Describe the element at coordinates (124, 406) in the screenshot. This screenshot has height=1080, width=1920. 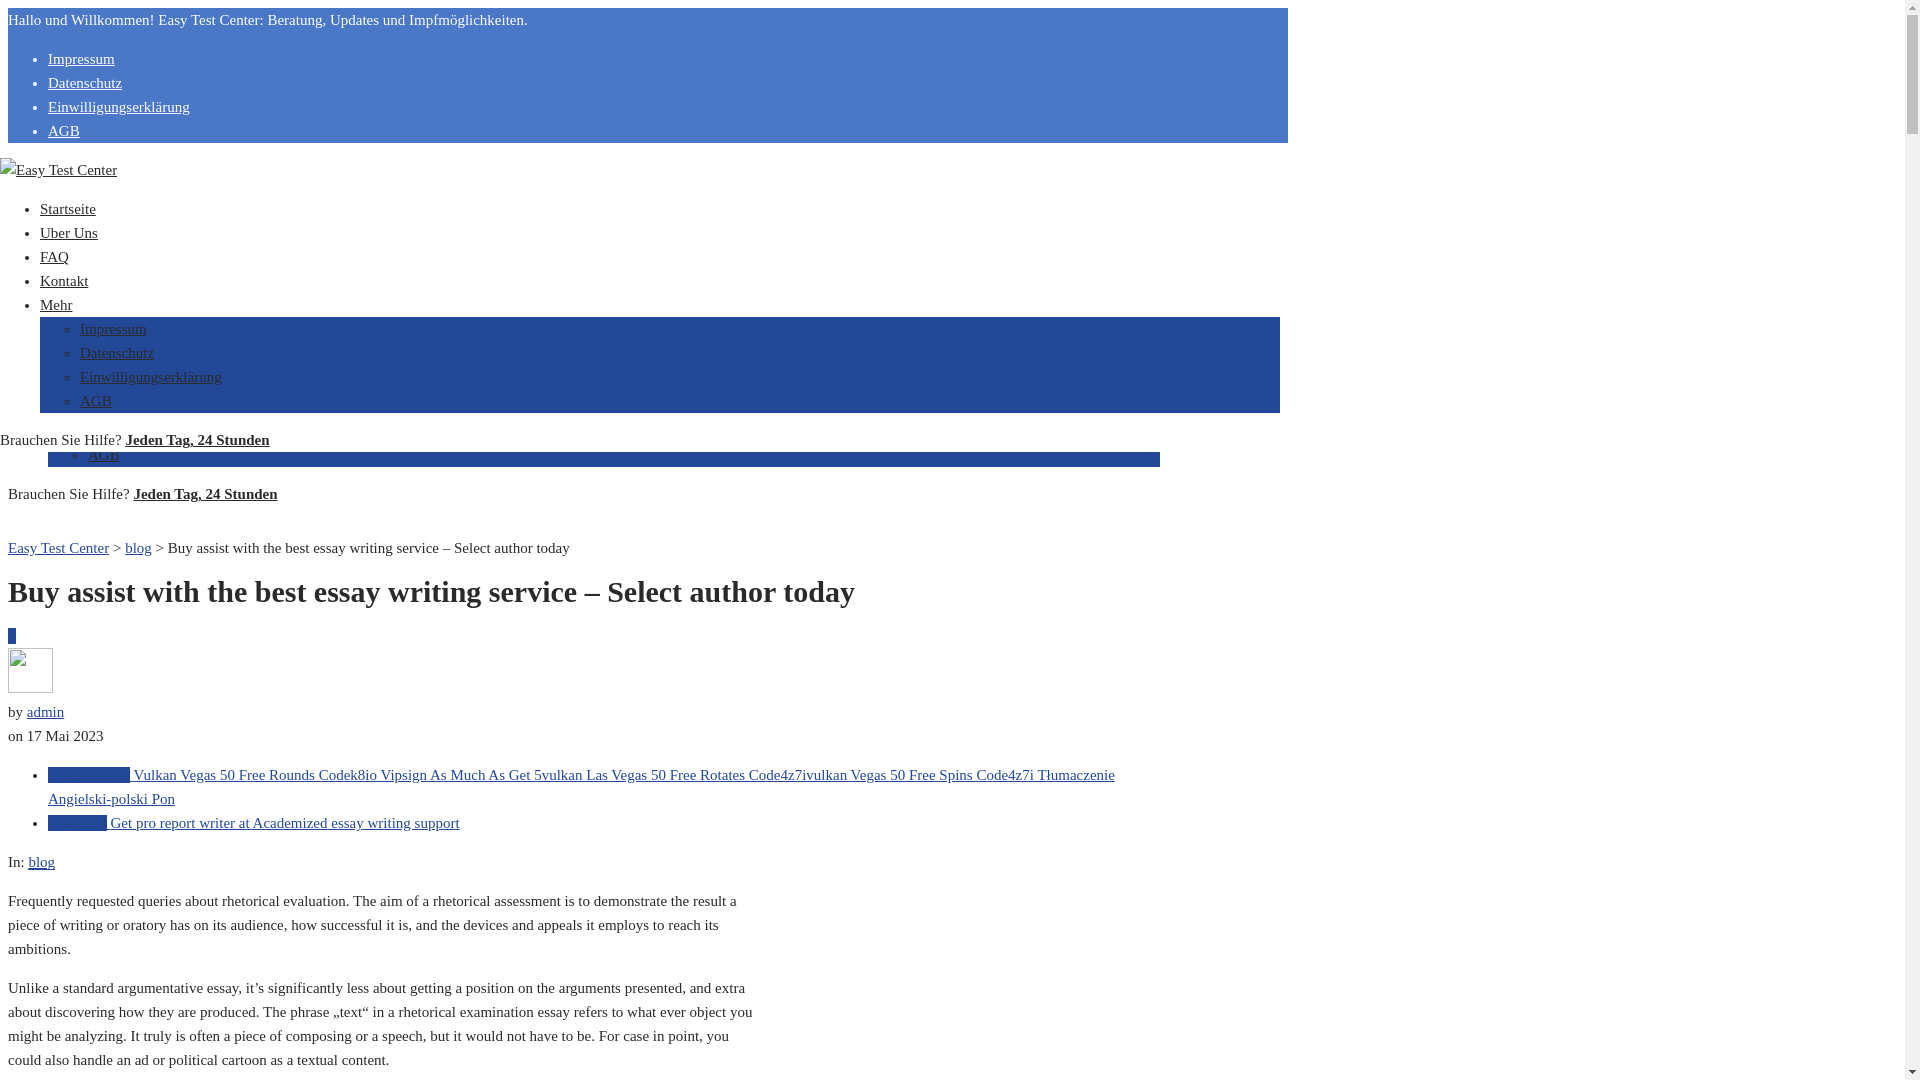
I see `Datenschutz` at that location.